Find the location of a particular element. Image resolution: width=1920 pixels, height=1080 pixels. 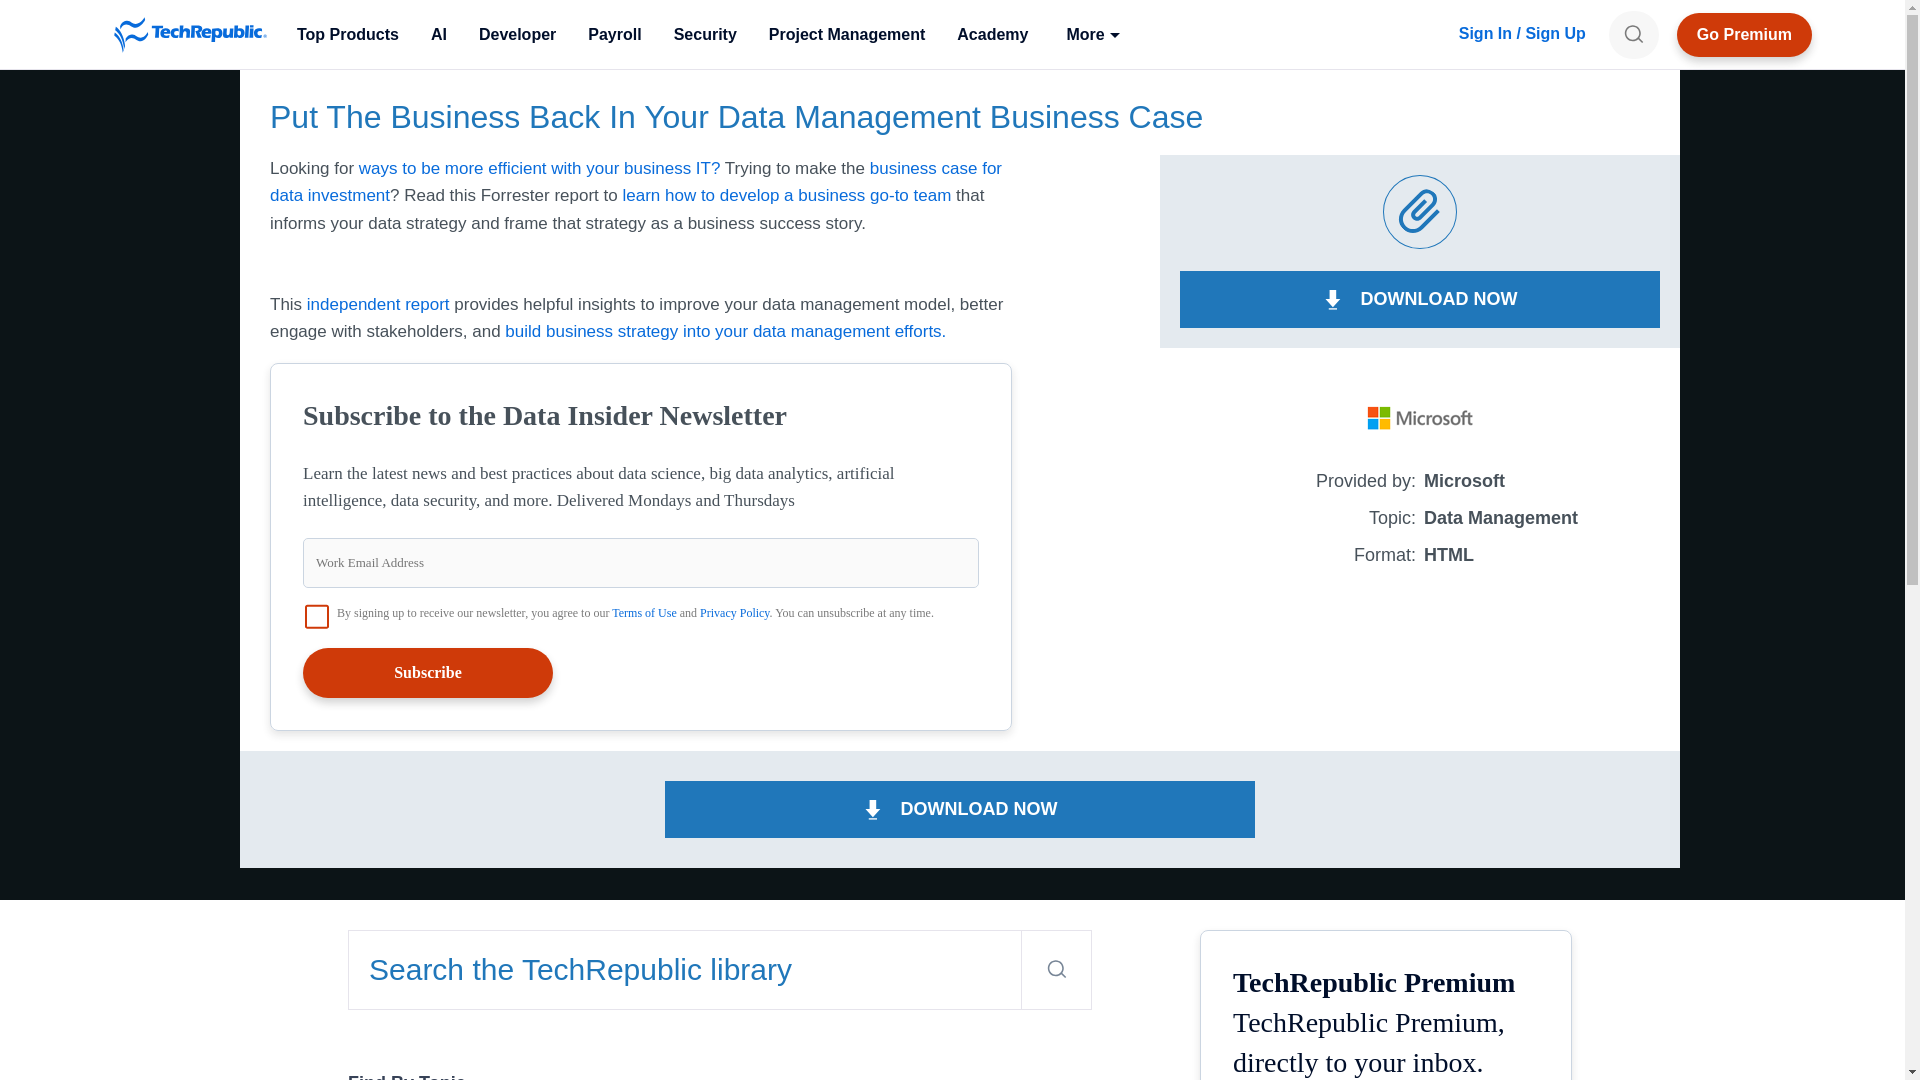

independent report is located at coordinates (378, 304).